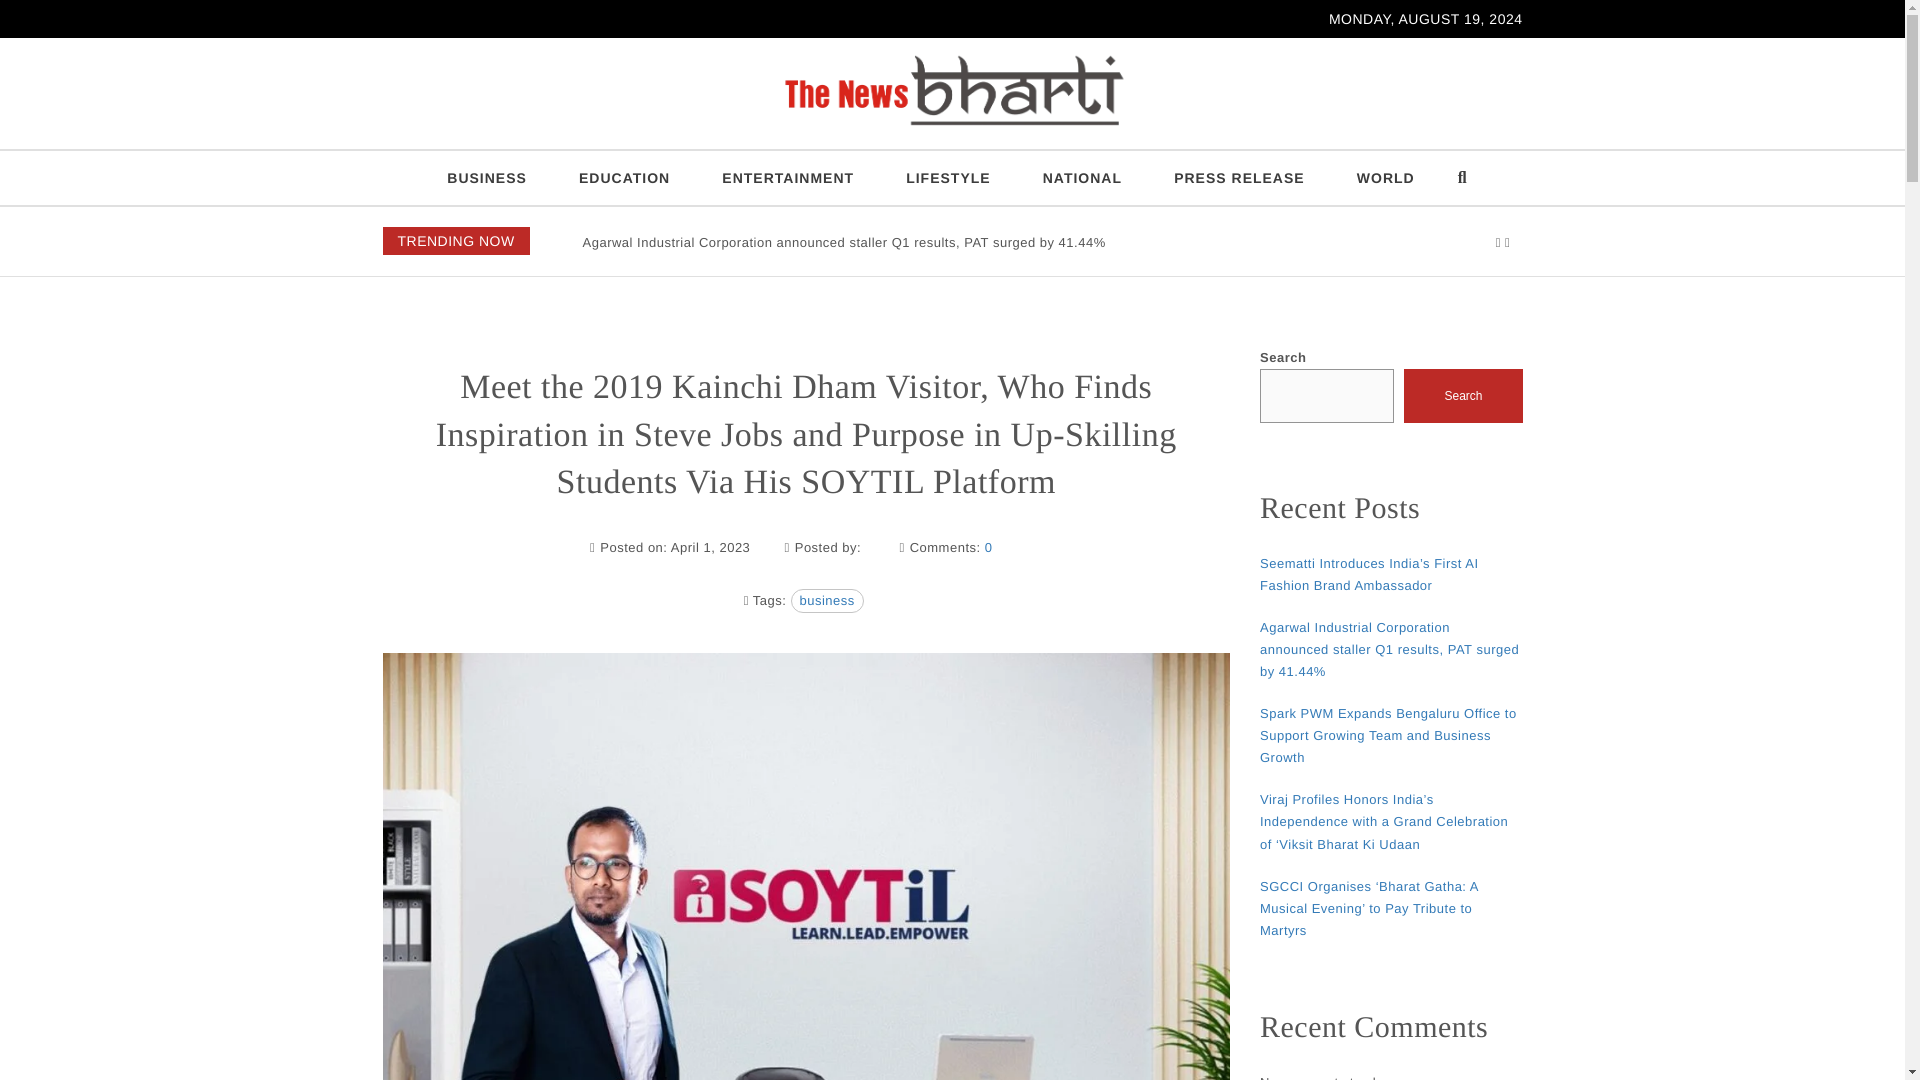 Image resolution: width=1920 pixels, height=1080 pixels. I want to click on LIFESTYLE, so click(947, 178).